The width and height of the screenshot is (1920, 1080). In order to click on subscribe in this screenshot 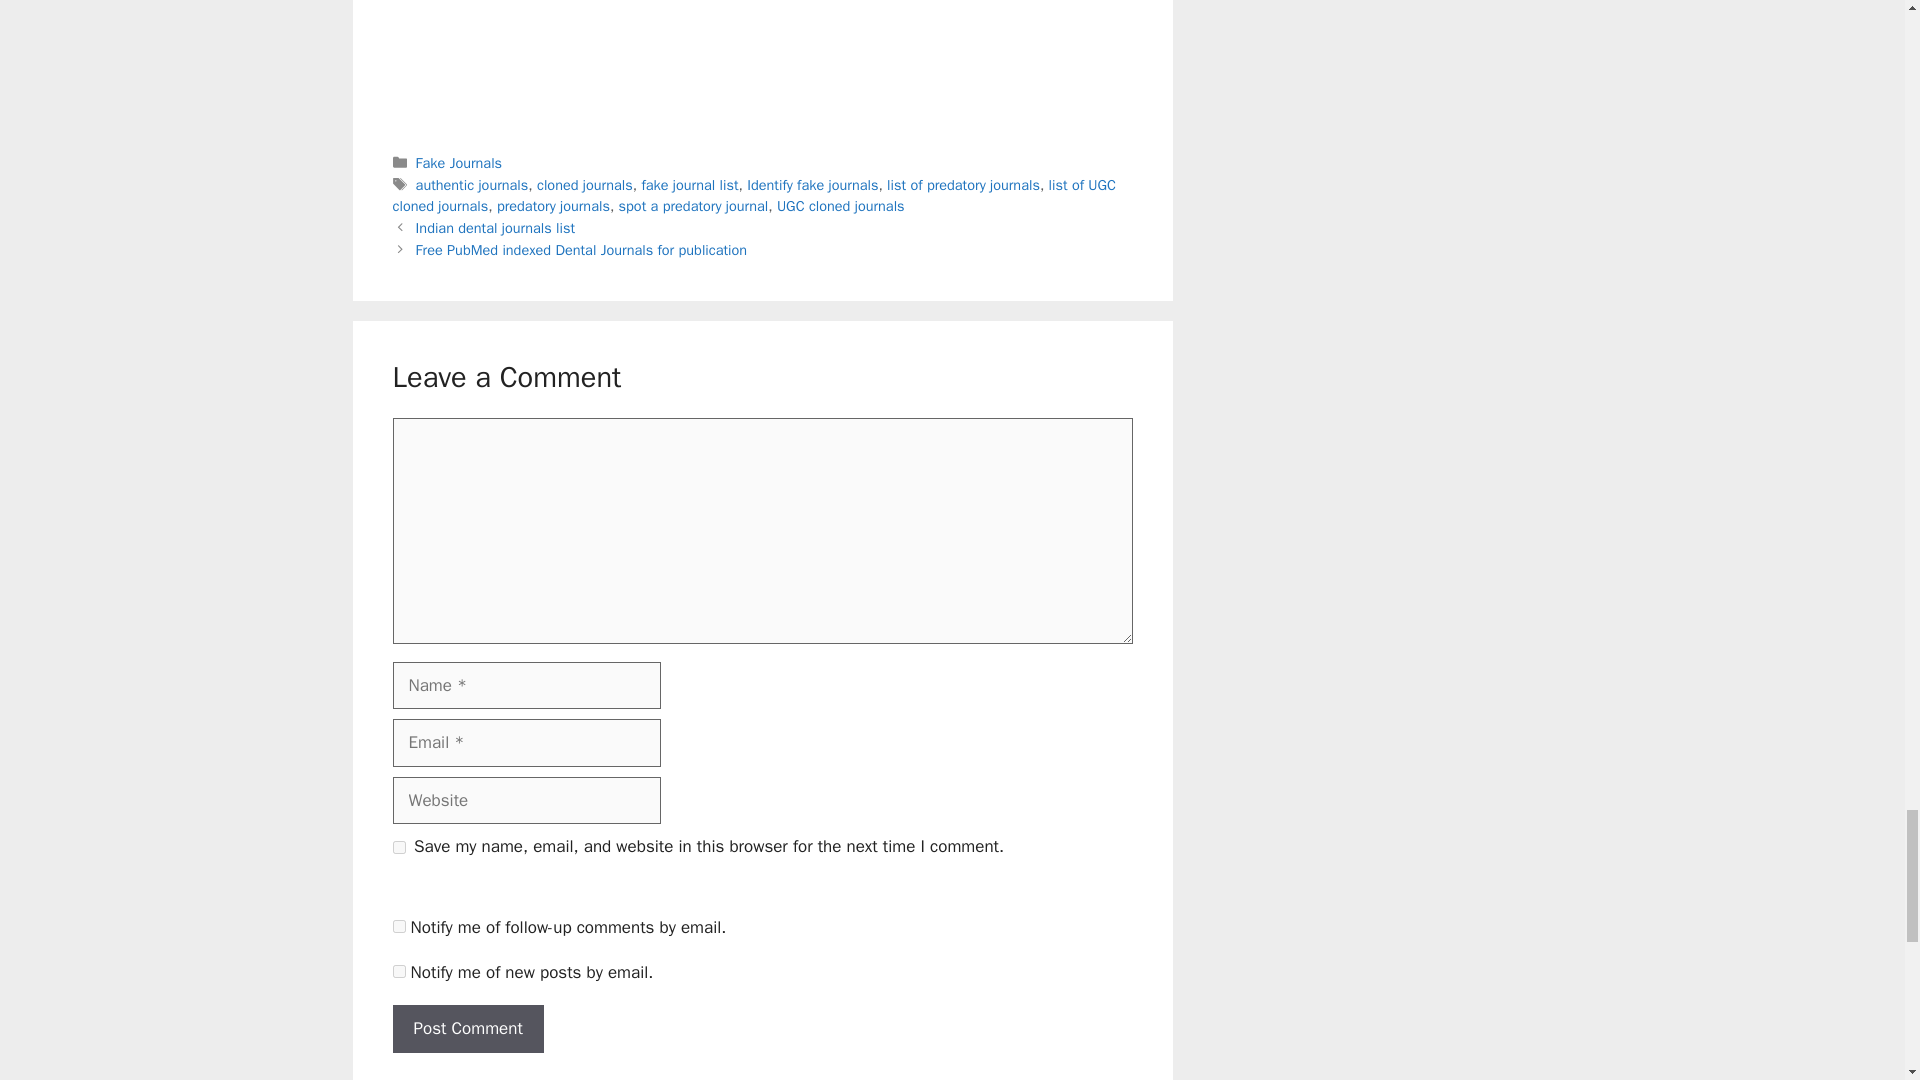, I will do `click(398, 972)`.